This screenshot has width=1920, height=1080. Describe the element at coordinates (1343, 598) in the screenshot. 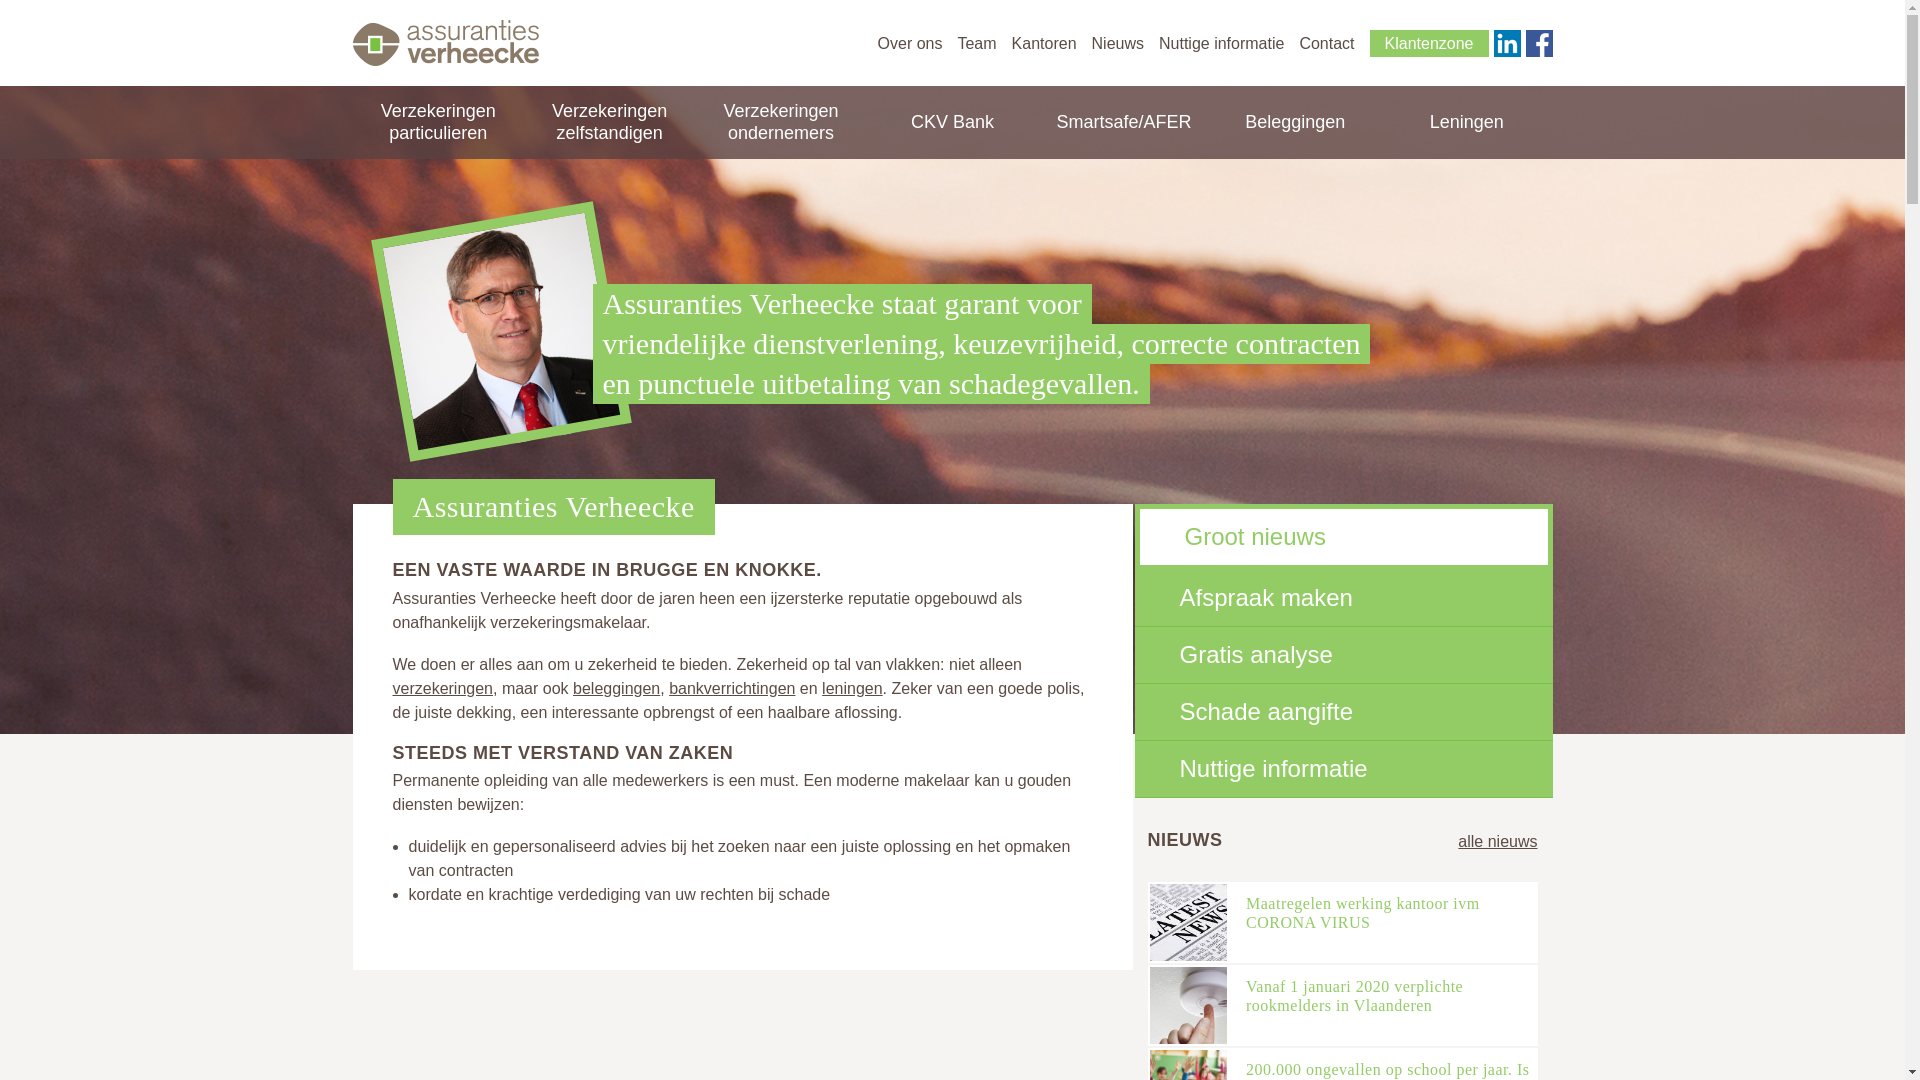

I see `Afspraak maken` at that location.